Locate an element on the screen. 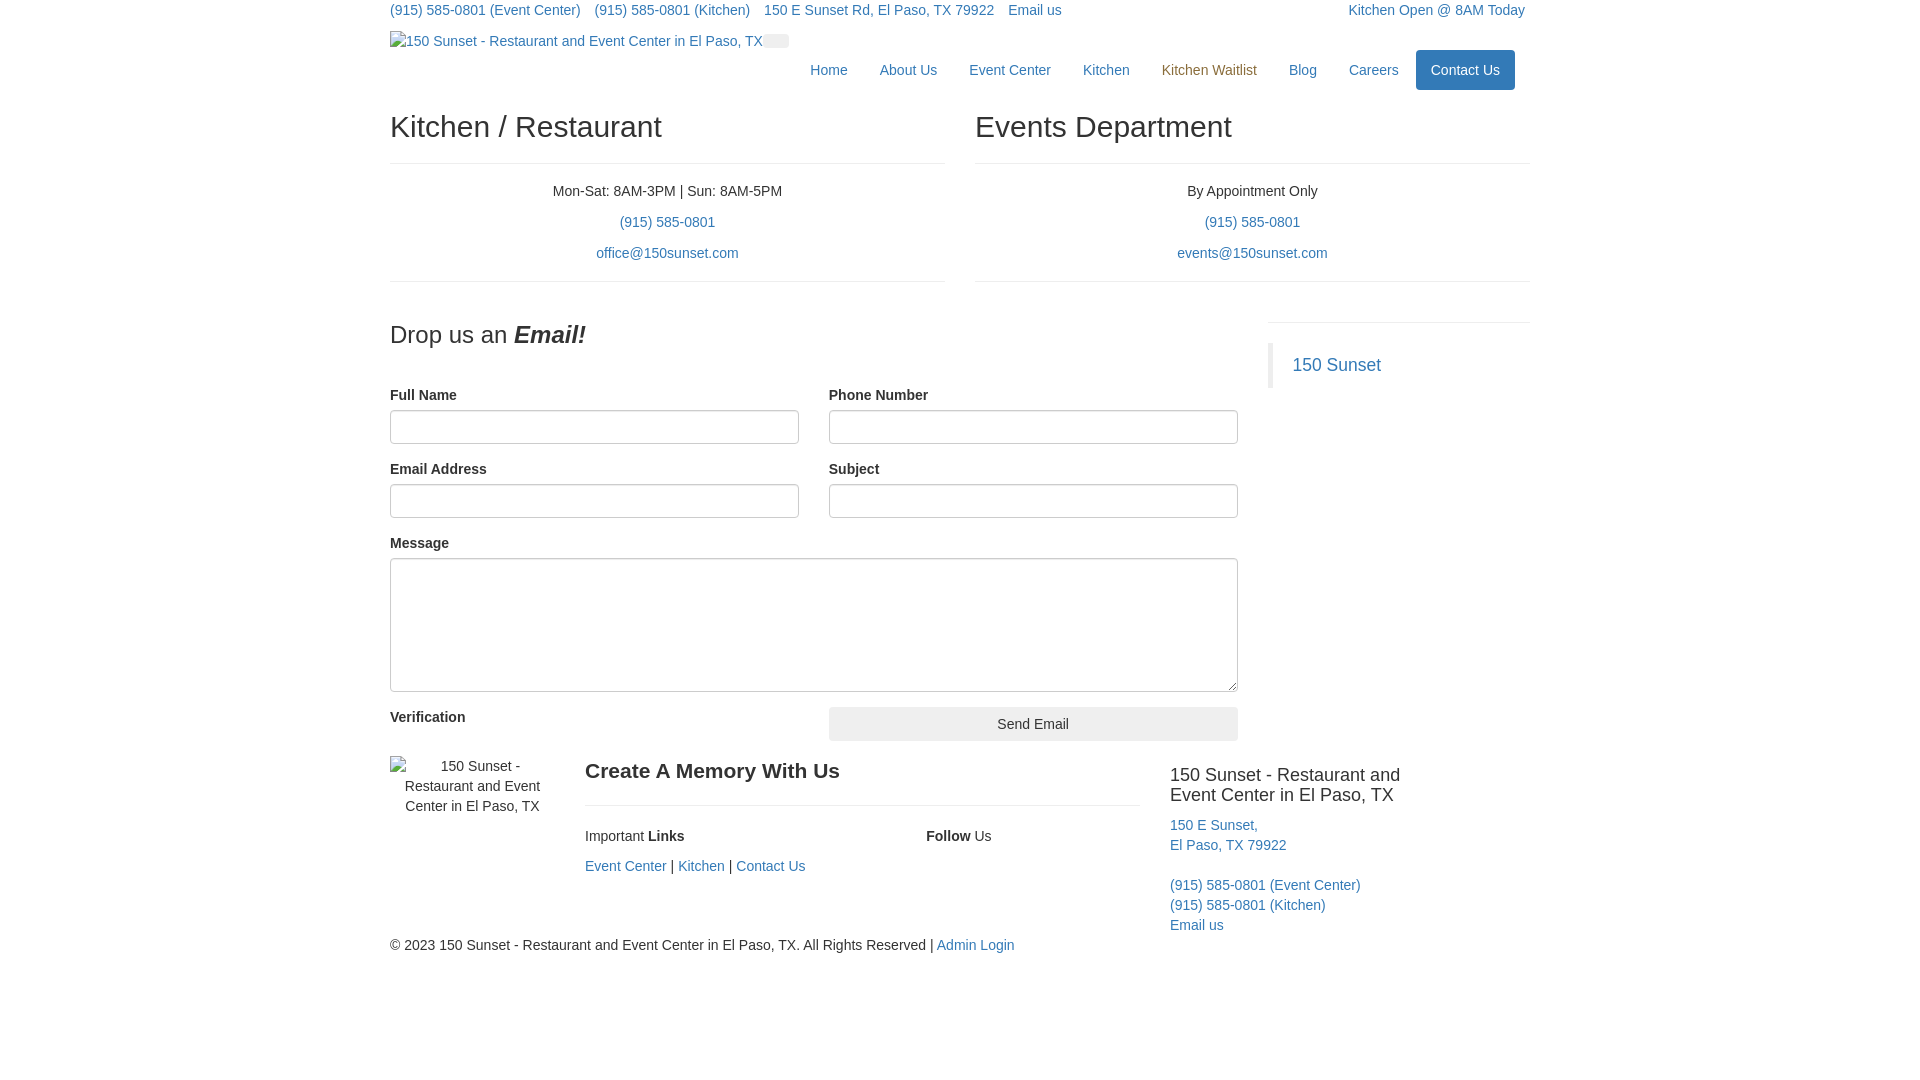  (915) 585-0801 is located at coordinates (1253, 222).